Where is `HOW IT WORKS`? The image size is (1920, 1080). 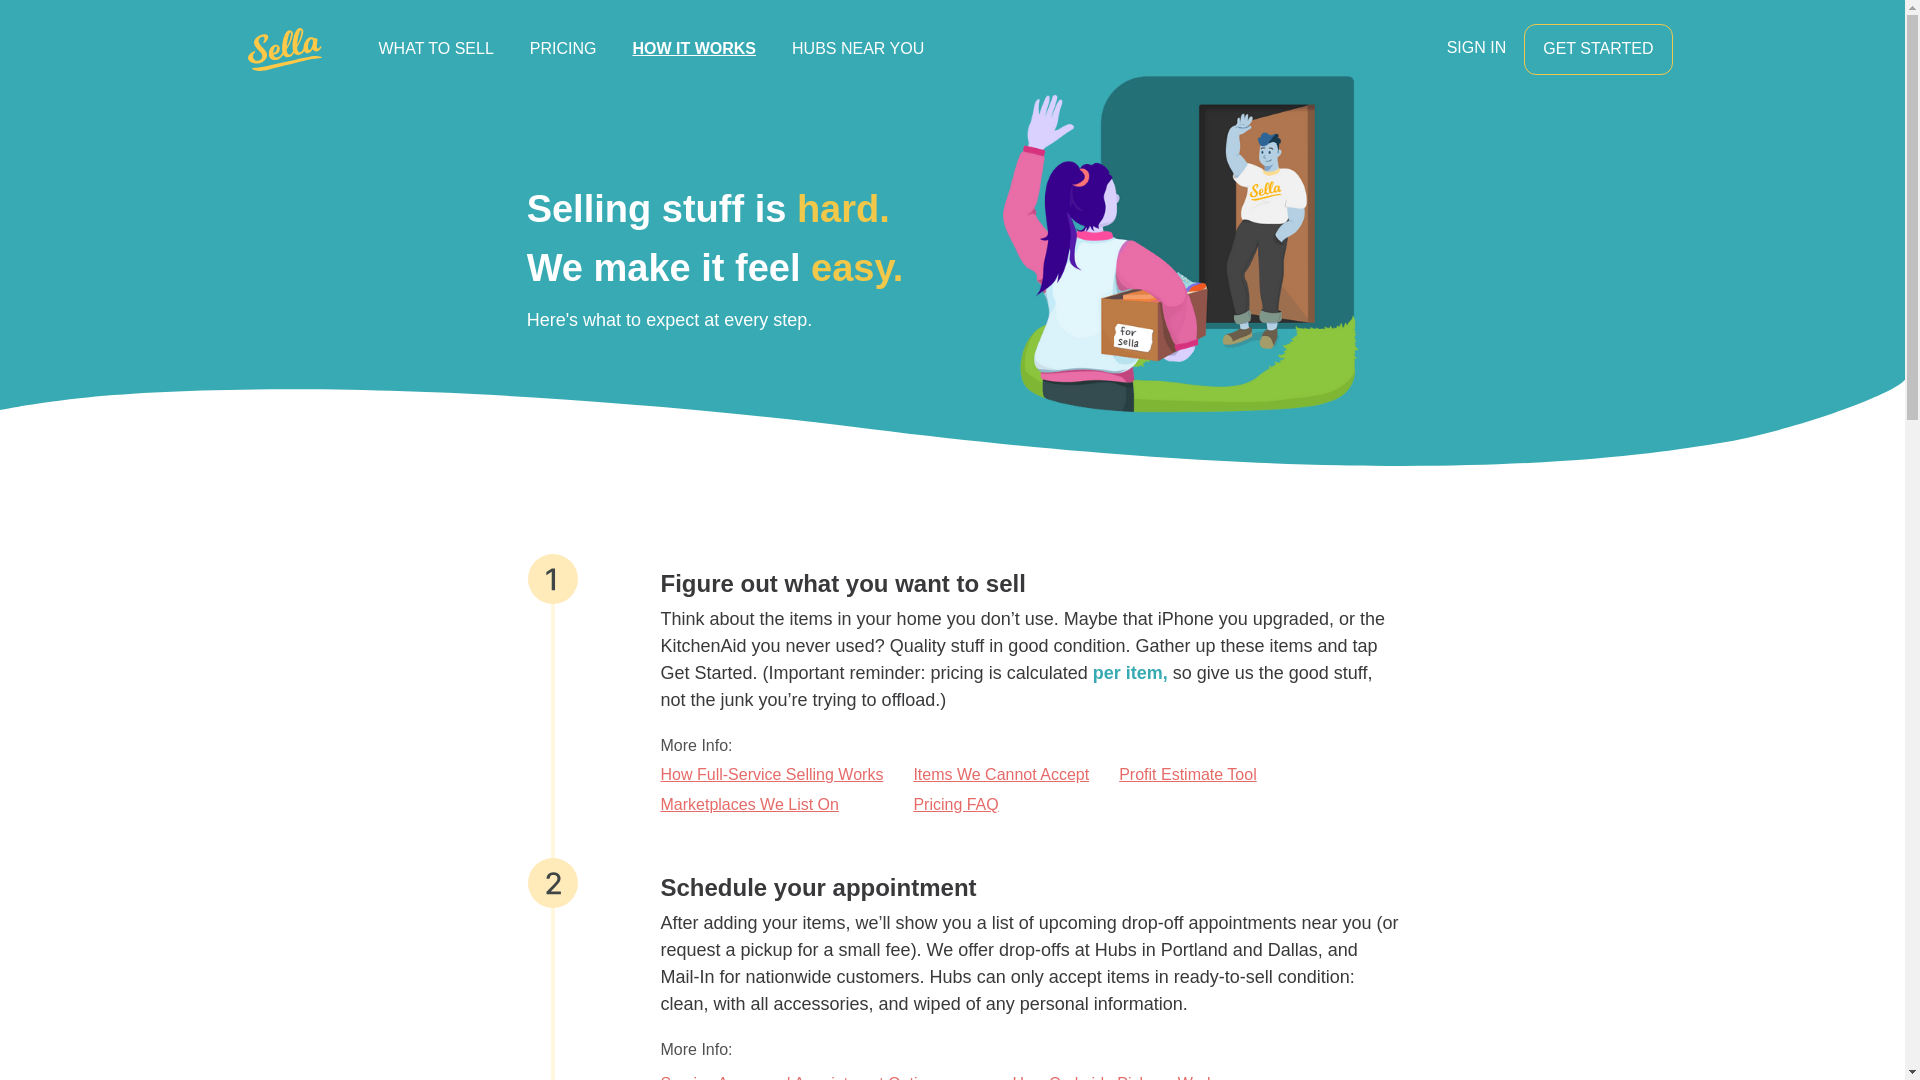
HOW IT WORKS is located at coordinates (694, 49).